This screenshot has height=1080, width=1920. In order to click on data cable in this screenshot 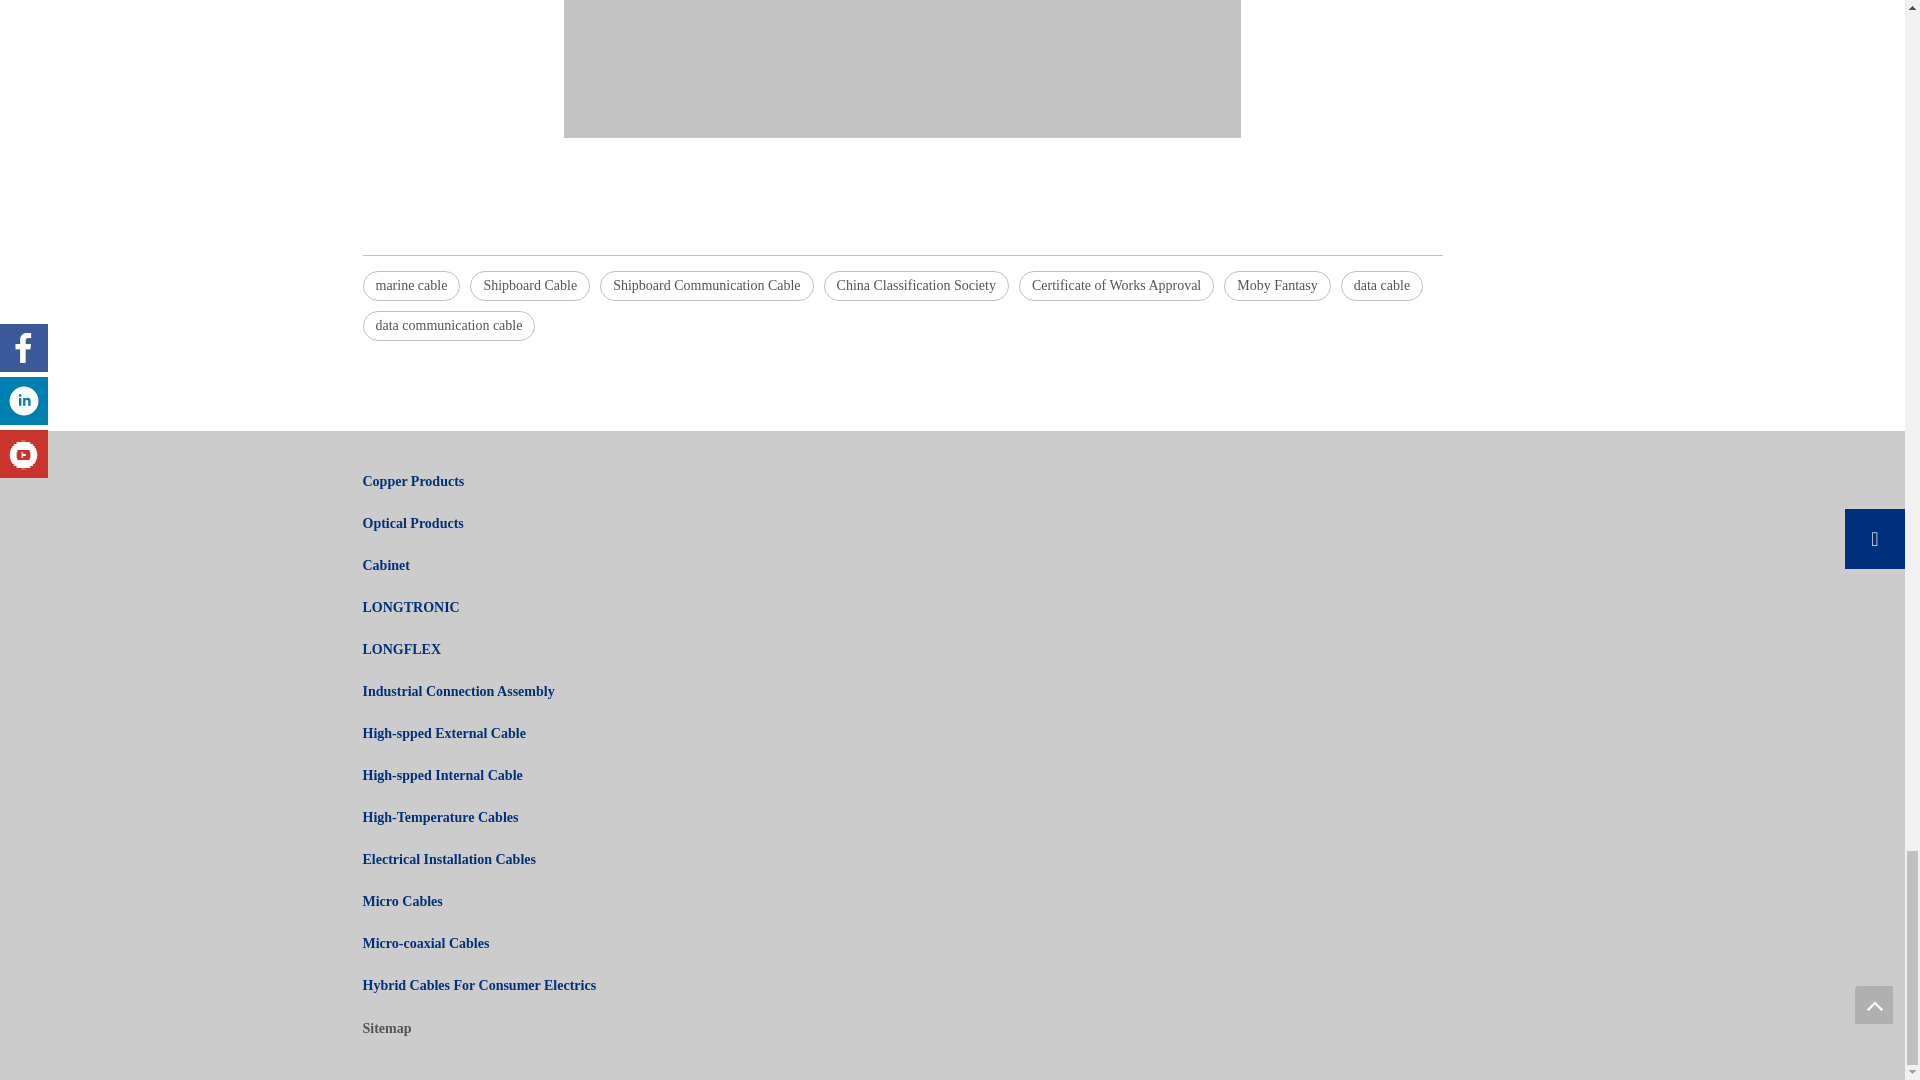, I will do `click(1381, 286)`.